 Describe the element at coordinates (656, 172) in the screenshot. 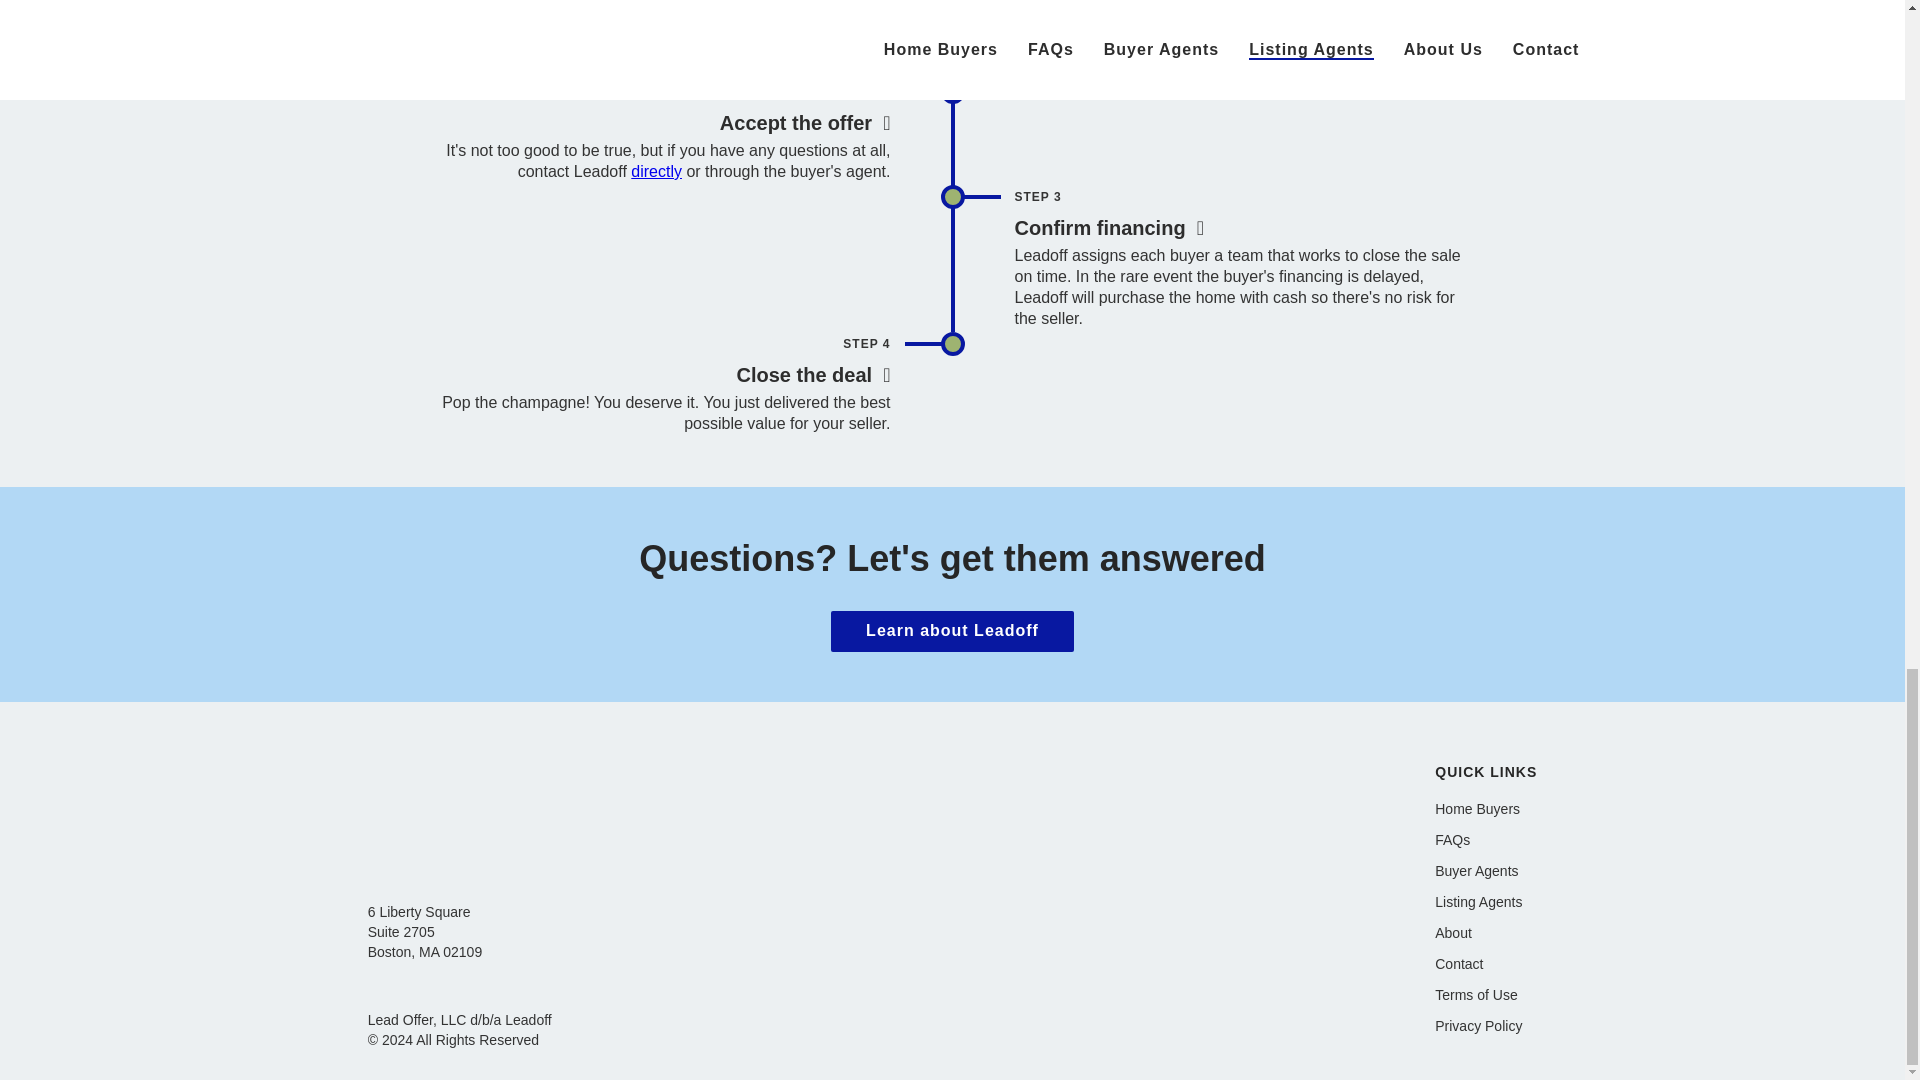

I see `directly` at that location.